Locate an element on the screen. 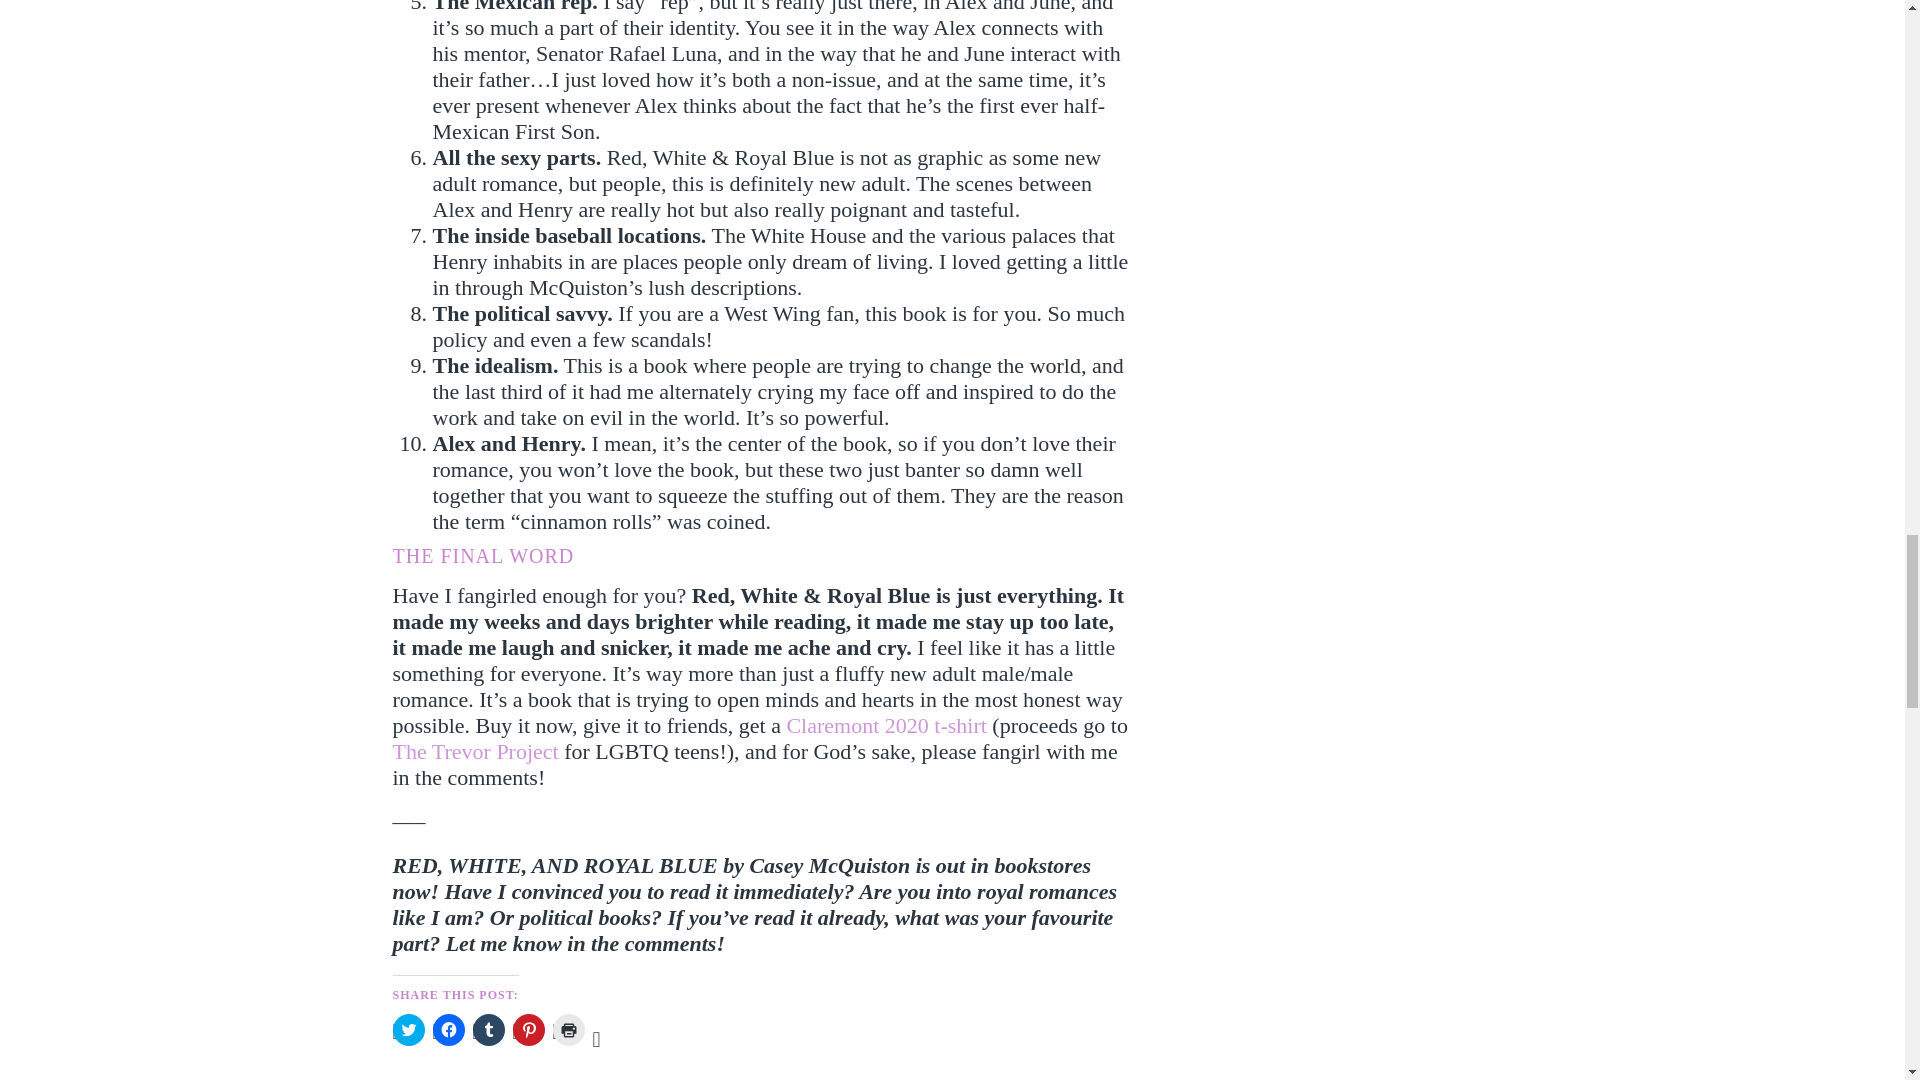  Click to share on Facebook is located at coordinates (448, 1030).